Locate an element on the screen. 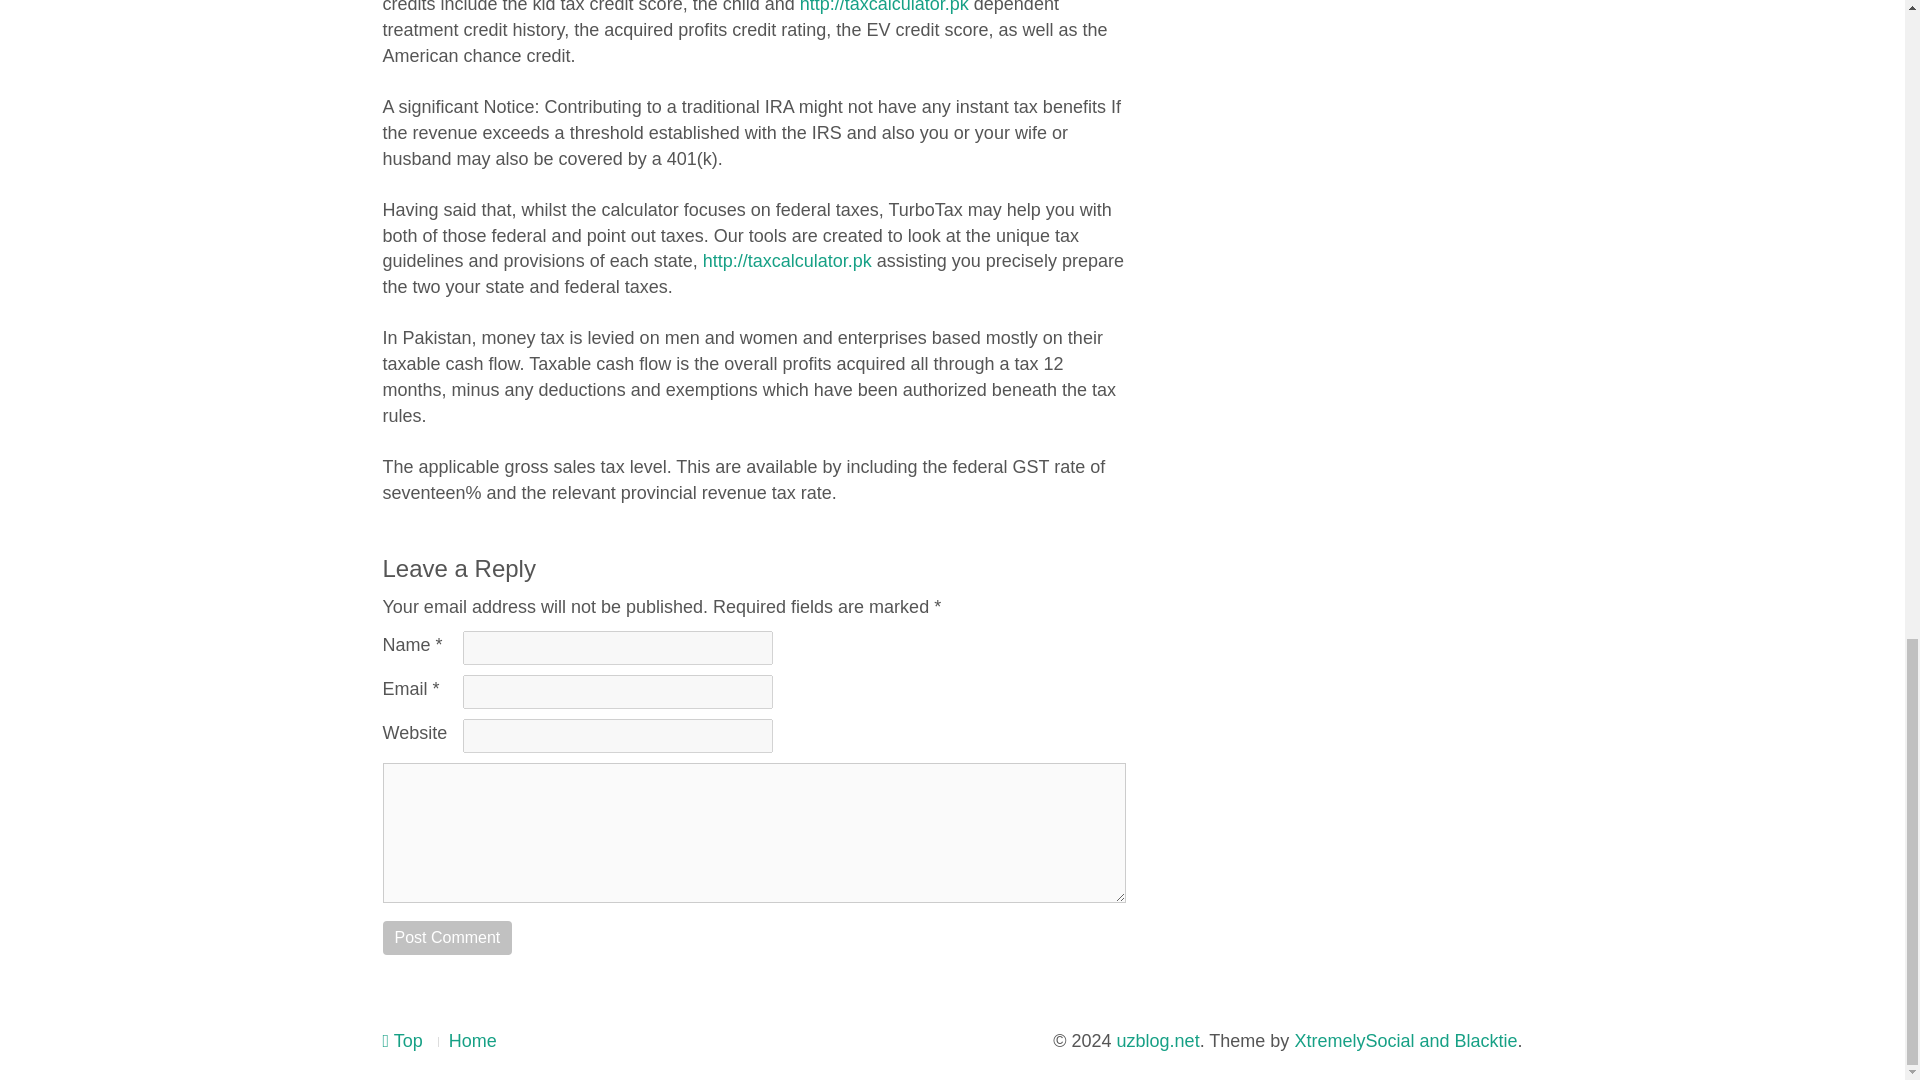 This screenshot has width=1920, height=1080. Home is located at coordinates (473, 1040).